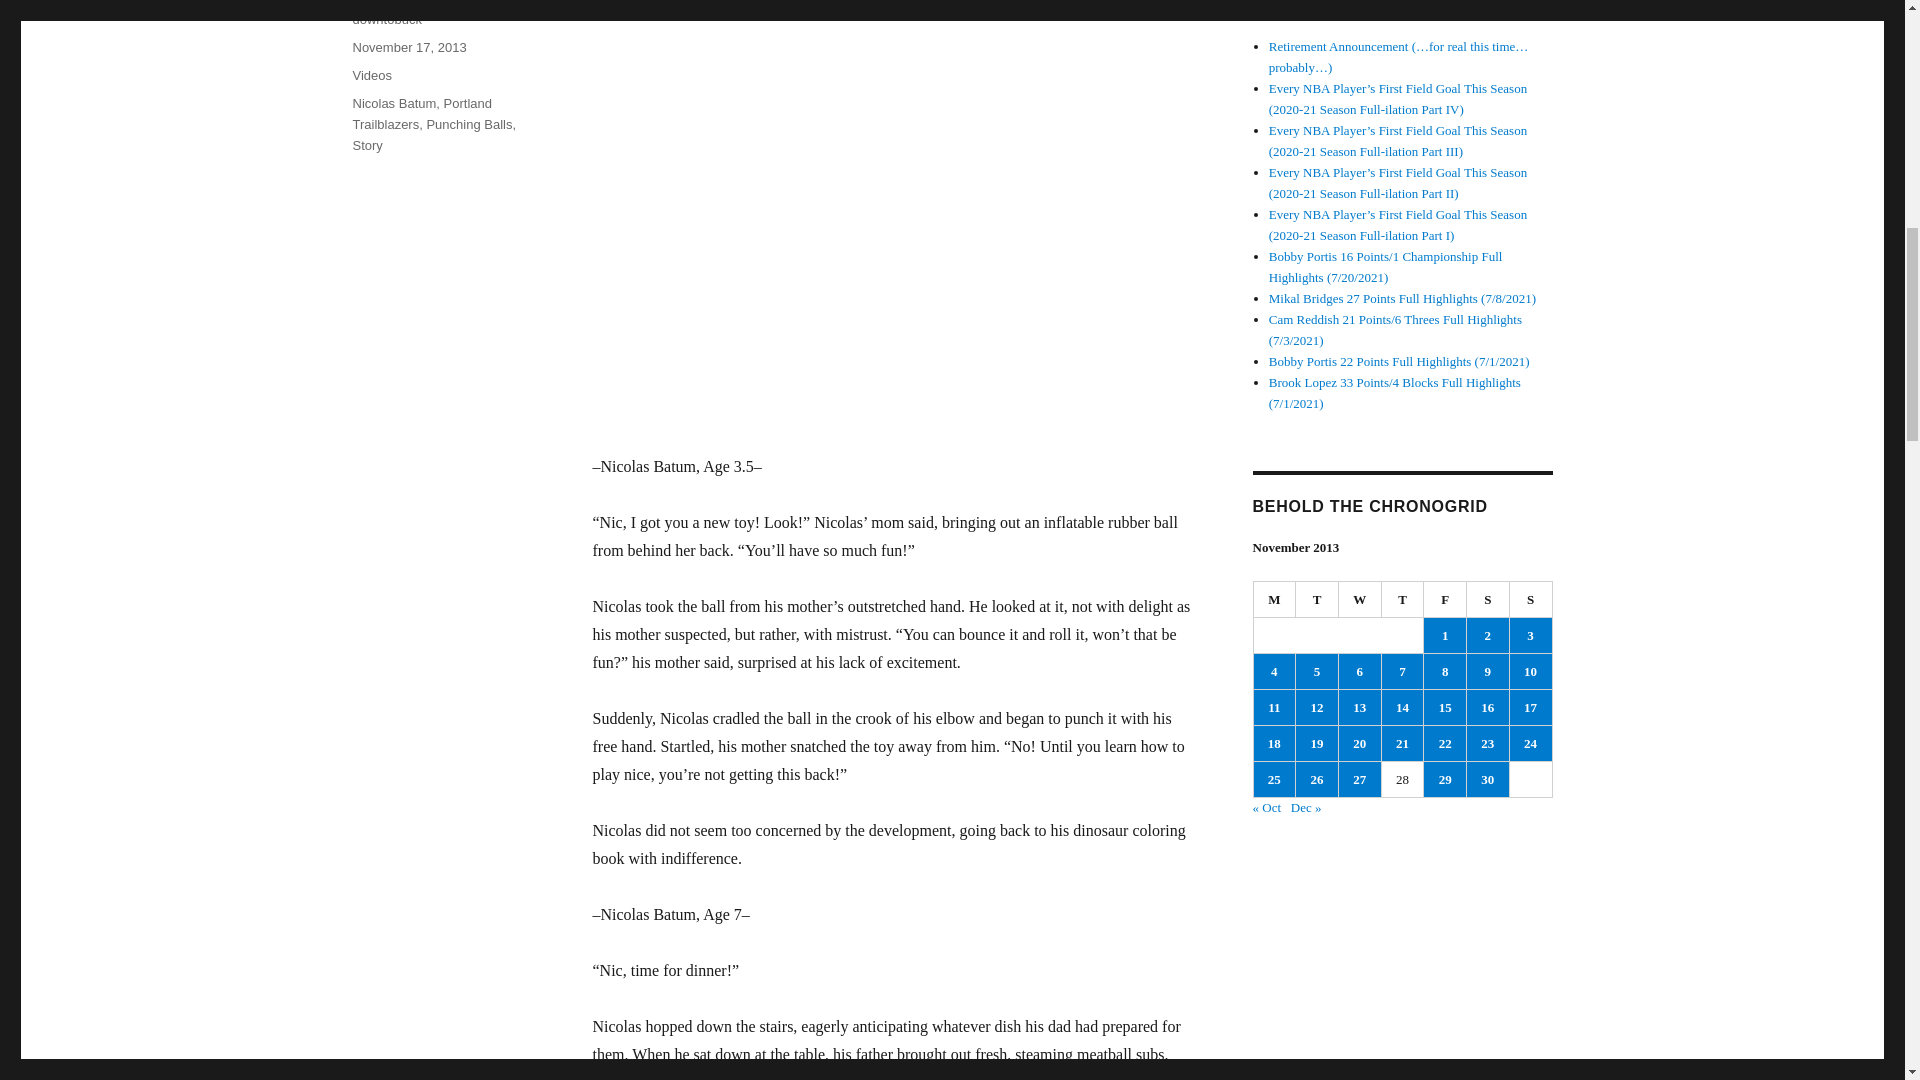  I want to click on Sunday, so click(1531, 600).